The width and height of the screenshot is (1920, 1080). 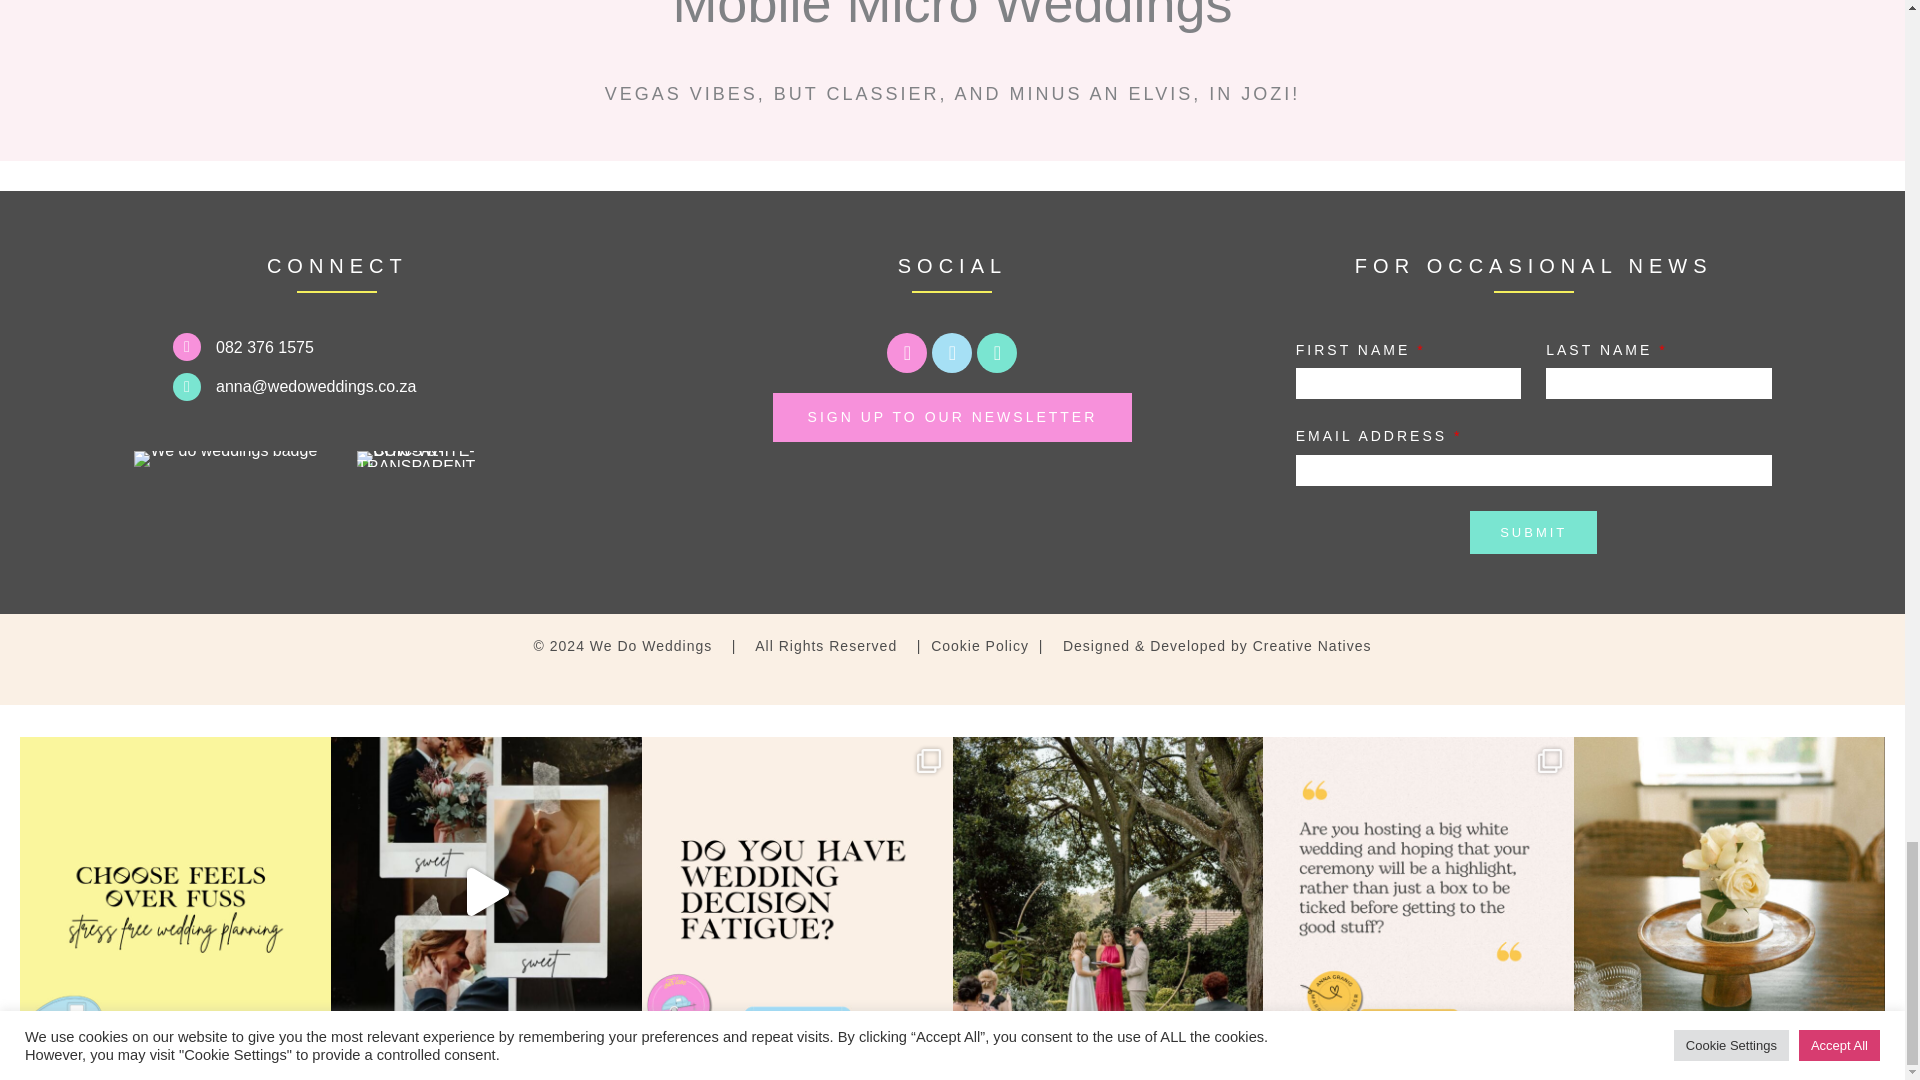 What do you see at coordinates (907, 352) in the screenshot?
I see `Instagram` at bounding box center [907, 352].